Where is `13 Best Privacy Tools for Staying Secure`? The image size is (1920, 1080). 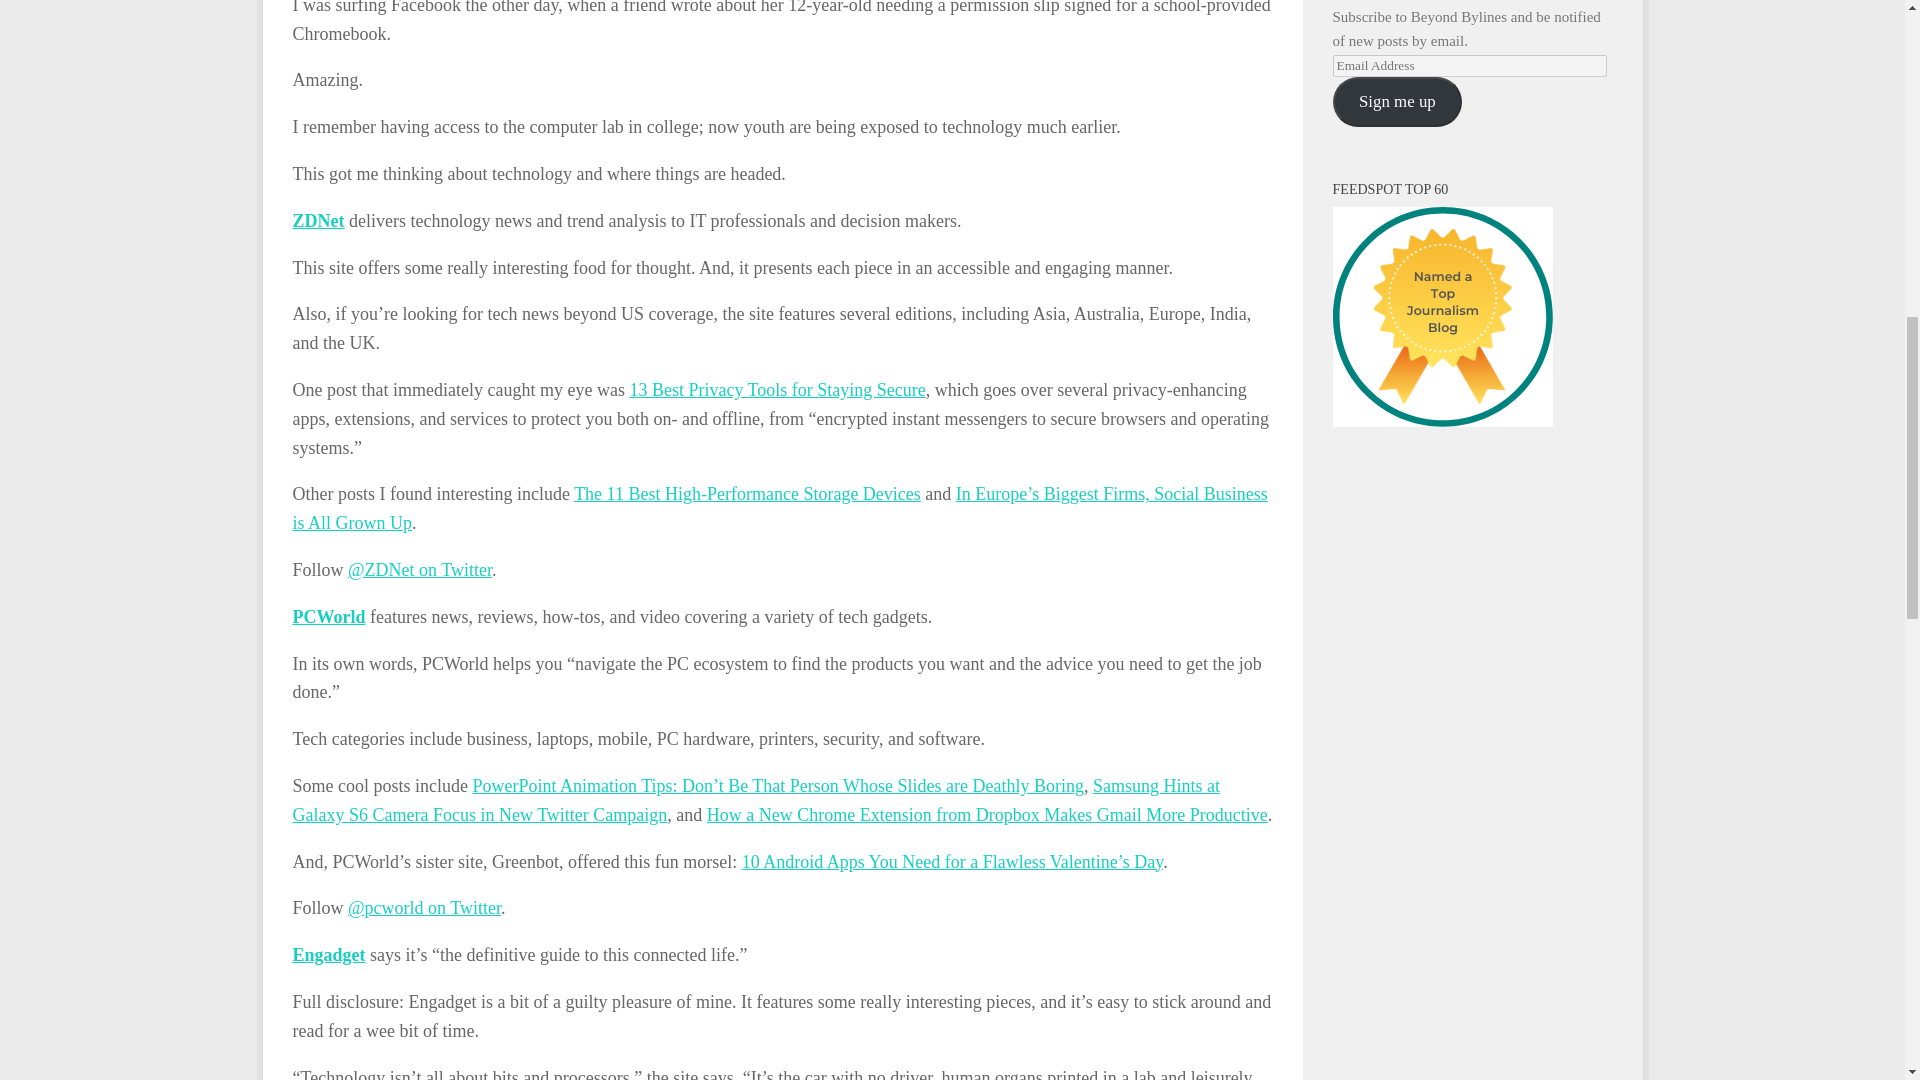
13 Best Privacy Tools for Staying Secure is located at coordinates (777, 390).